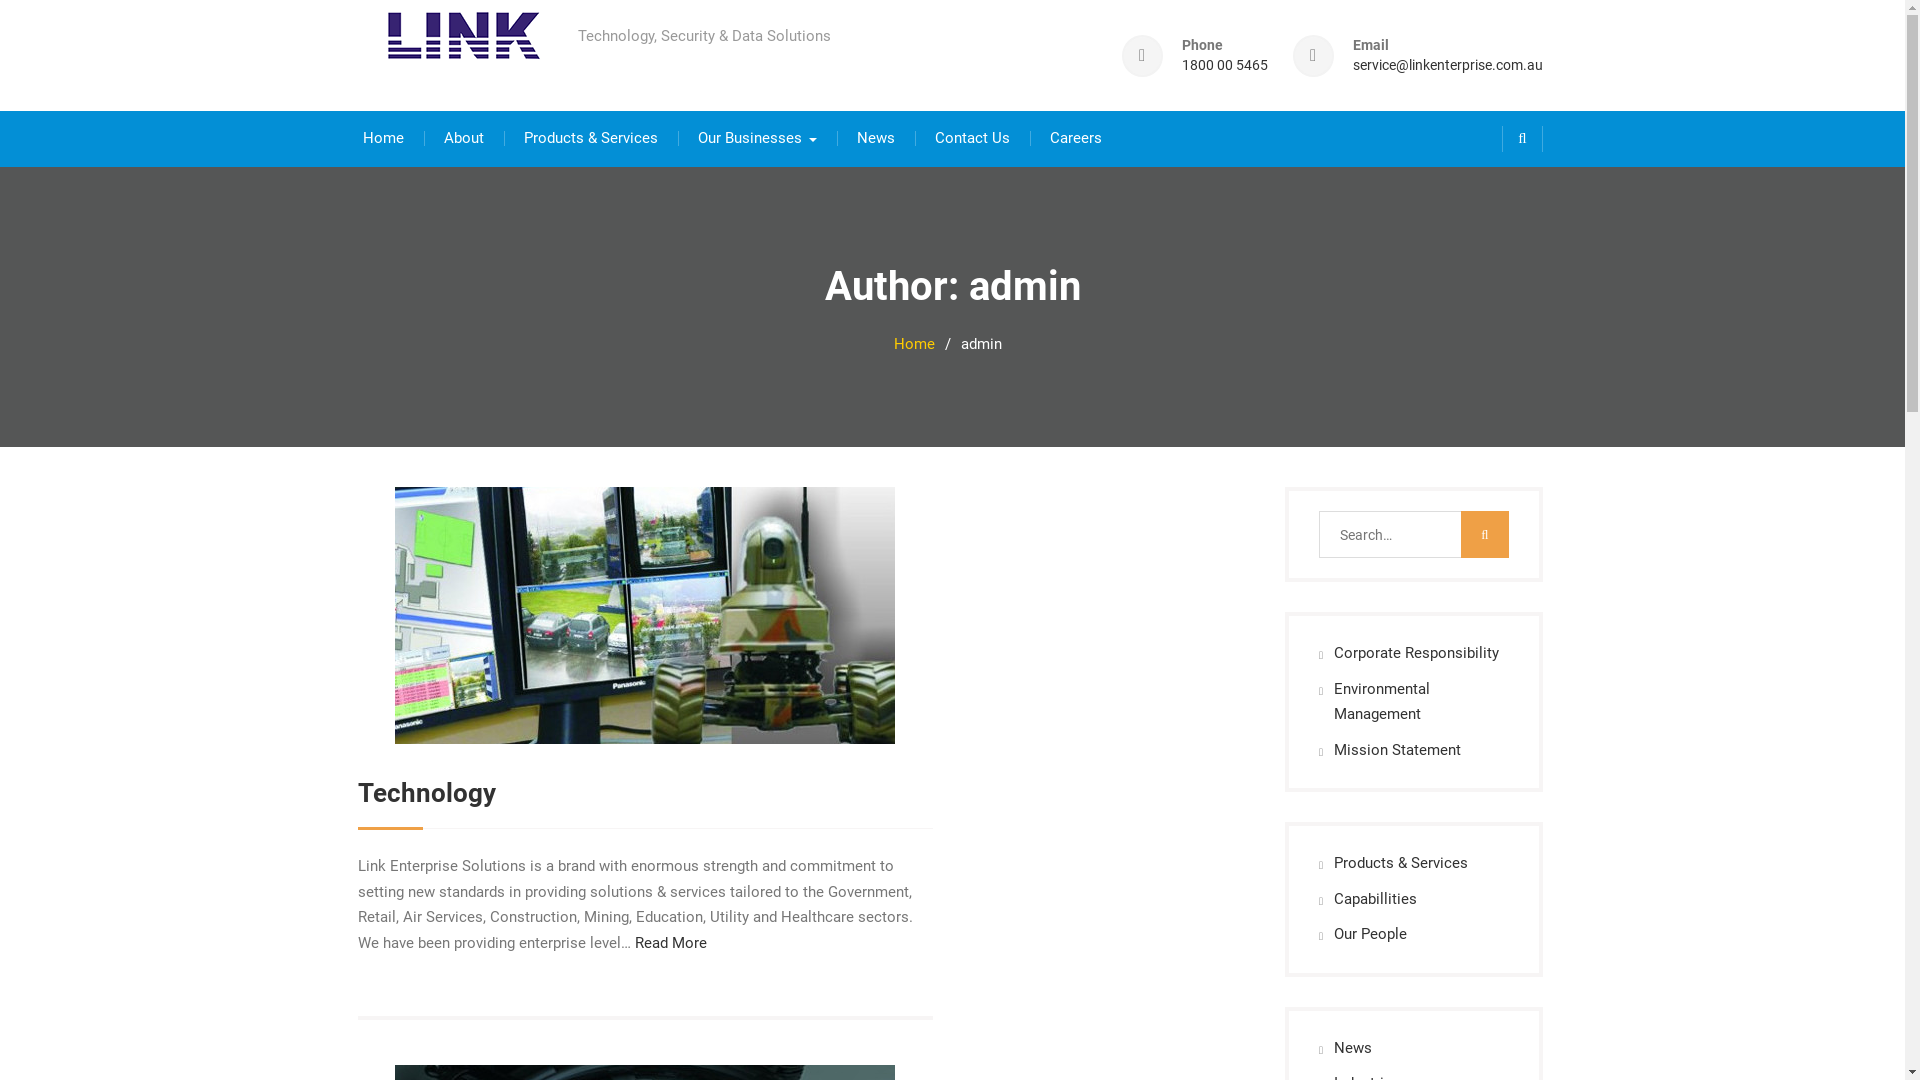  Describe the element at coordinates (427, 793) in the screenshot. I see `Technology` at that location.